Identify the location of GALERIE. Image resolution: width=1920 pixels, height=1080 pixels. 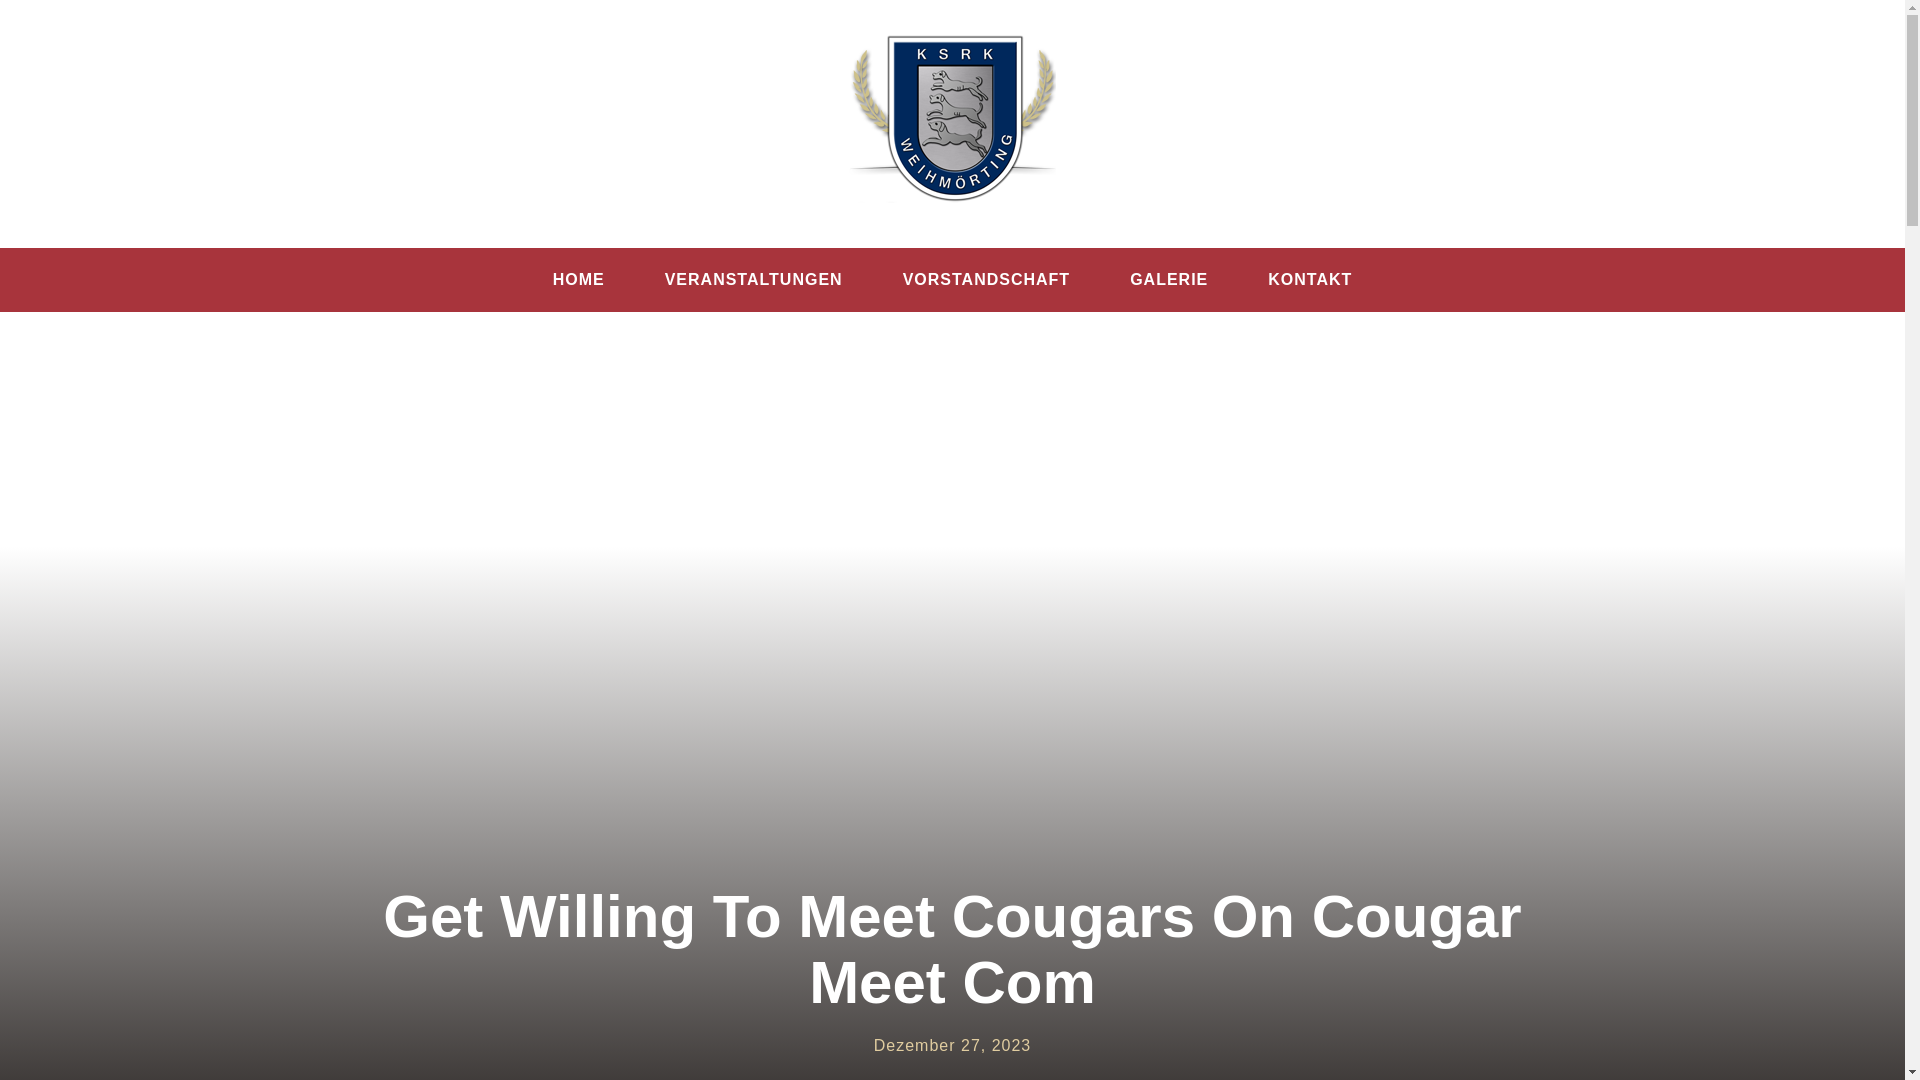
(1168, 280).